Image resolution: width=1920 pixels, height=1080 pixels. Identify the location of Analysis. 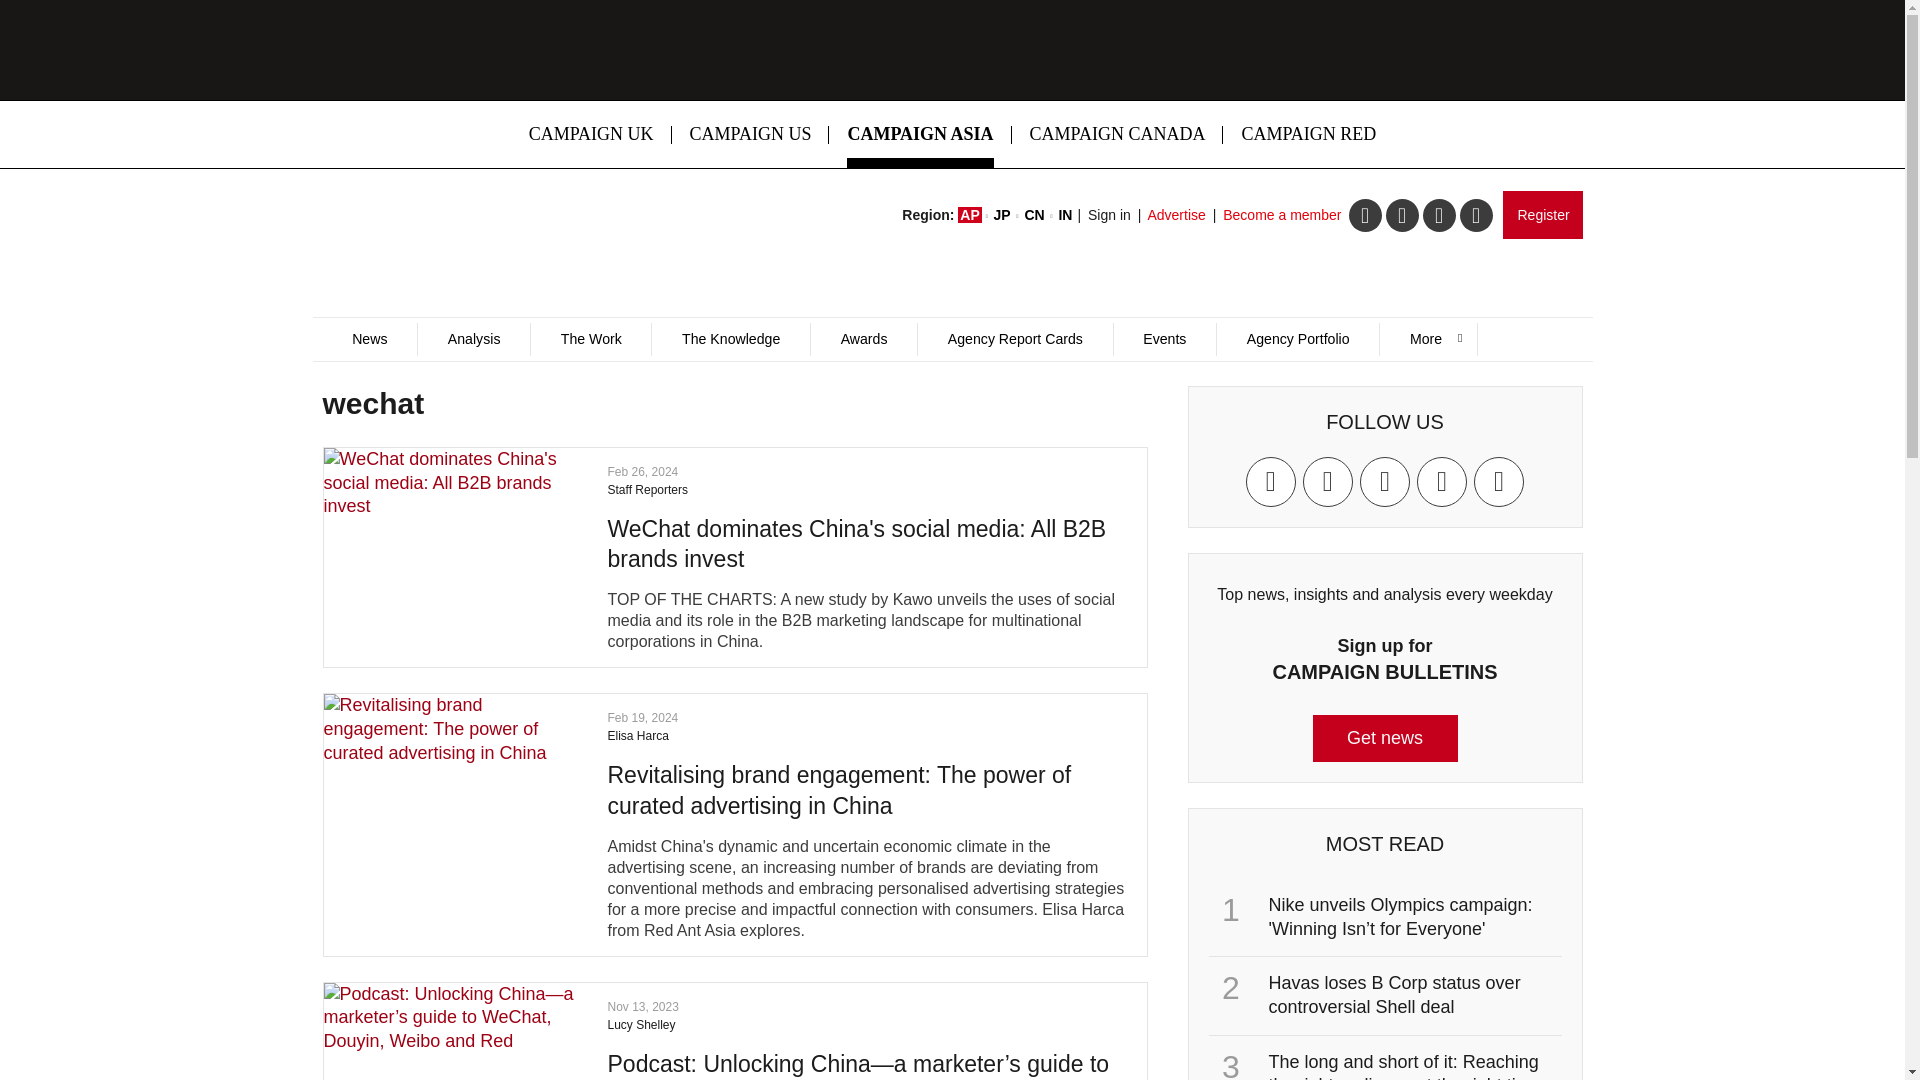
(472, 339).